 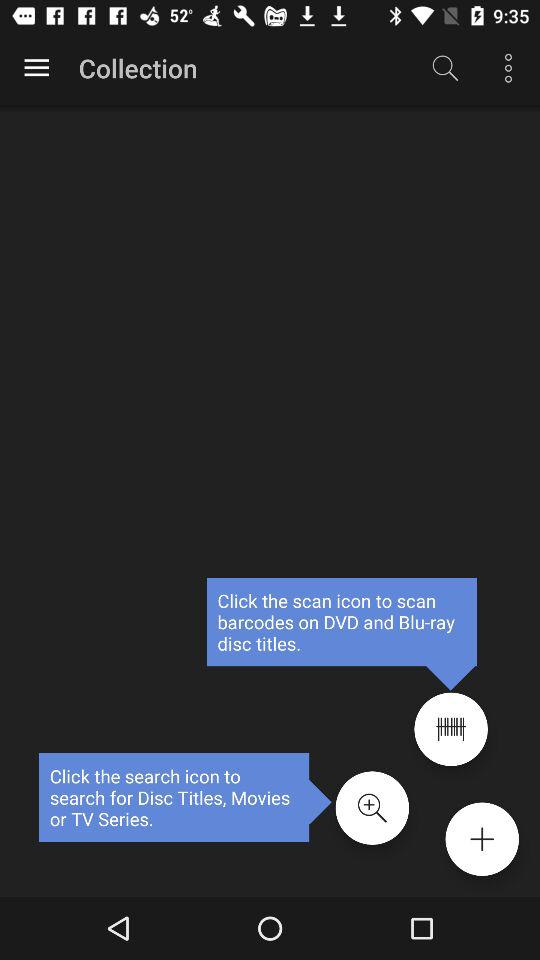 What do you see at coordinates (36, 68) in the screenshot?
I see `options button` at bounding box center [36, 68].